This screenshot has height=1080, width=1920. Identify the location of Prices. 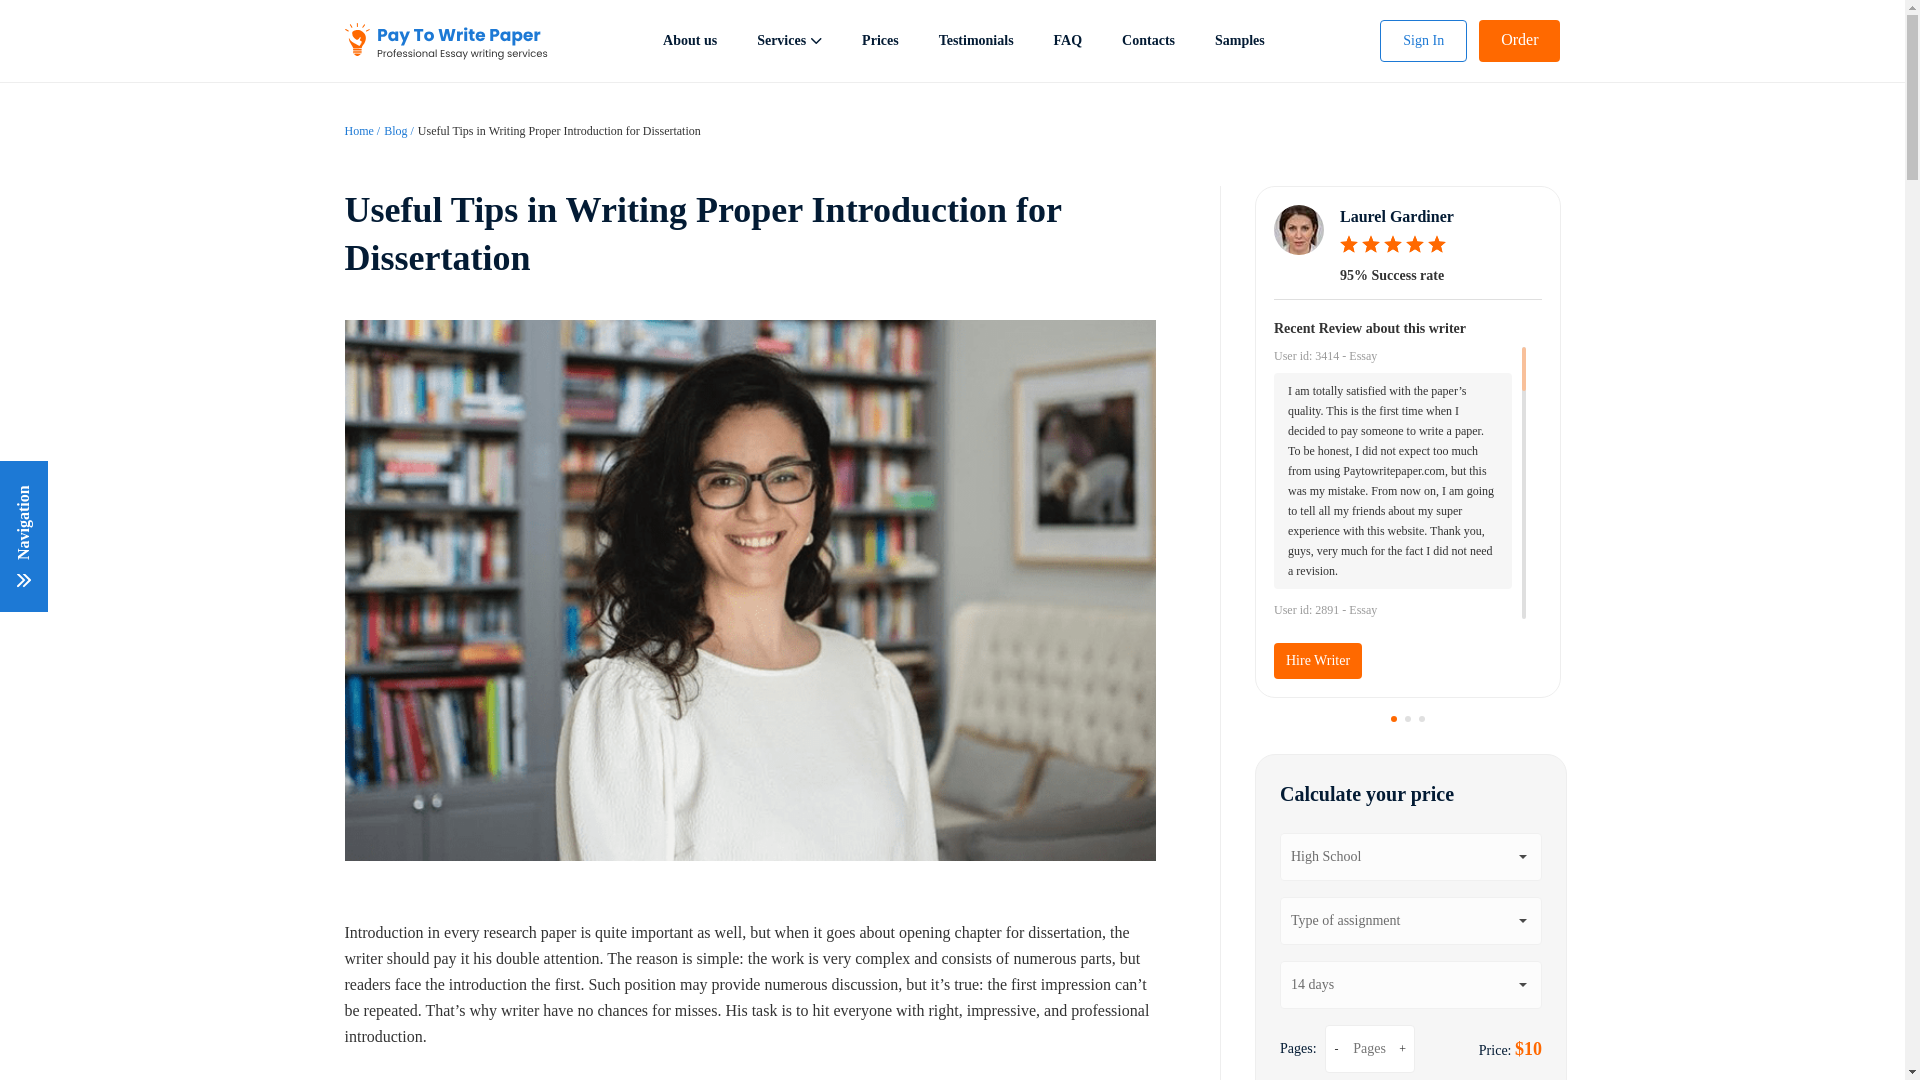
(880, 40).